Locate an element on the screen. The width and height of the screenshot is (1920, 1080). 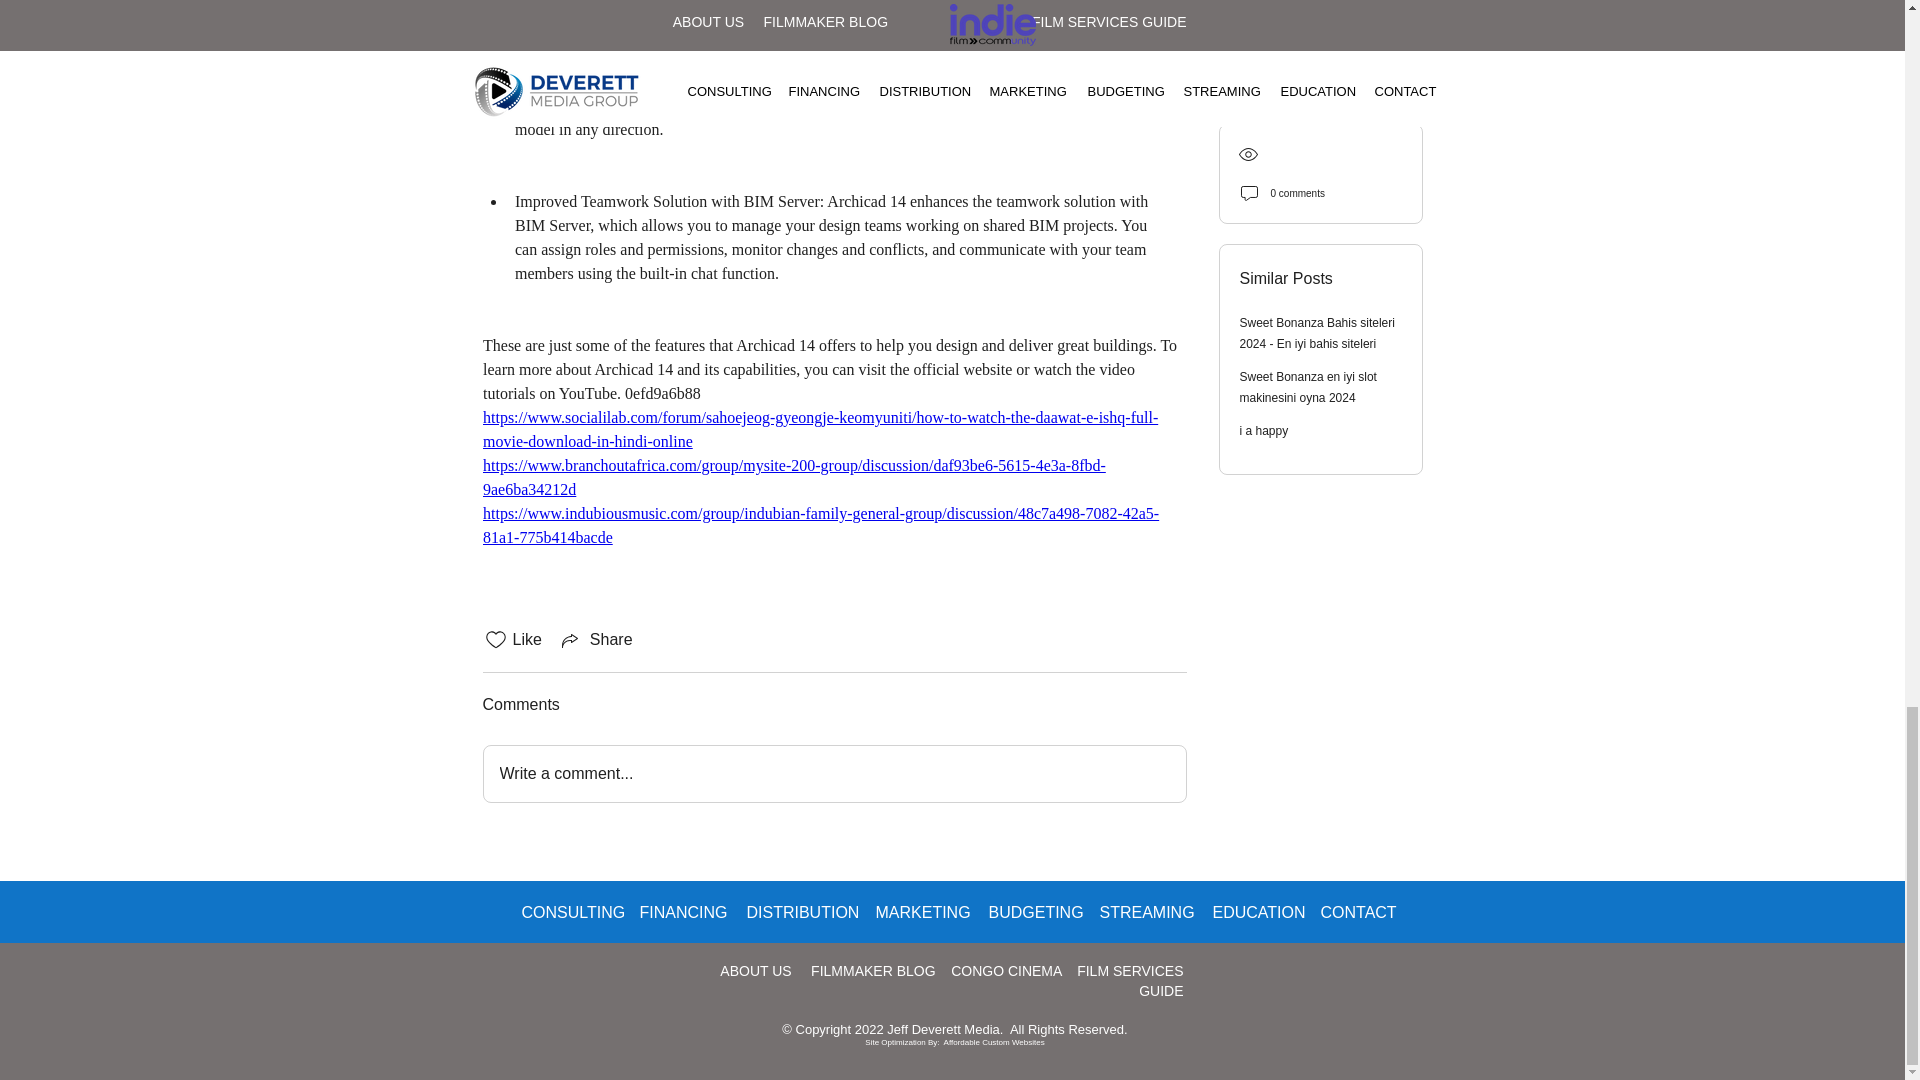
CONTACT is located at coordinates (1351, 912).